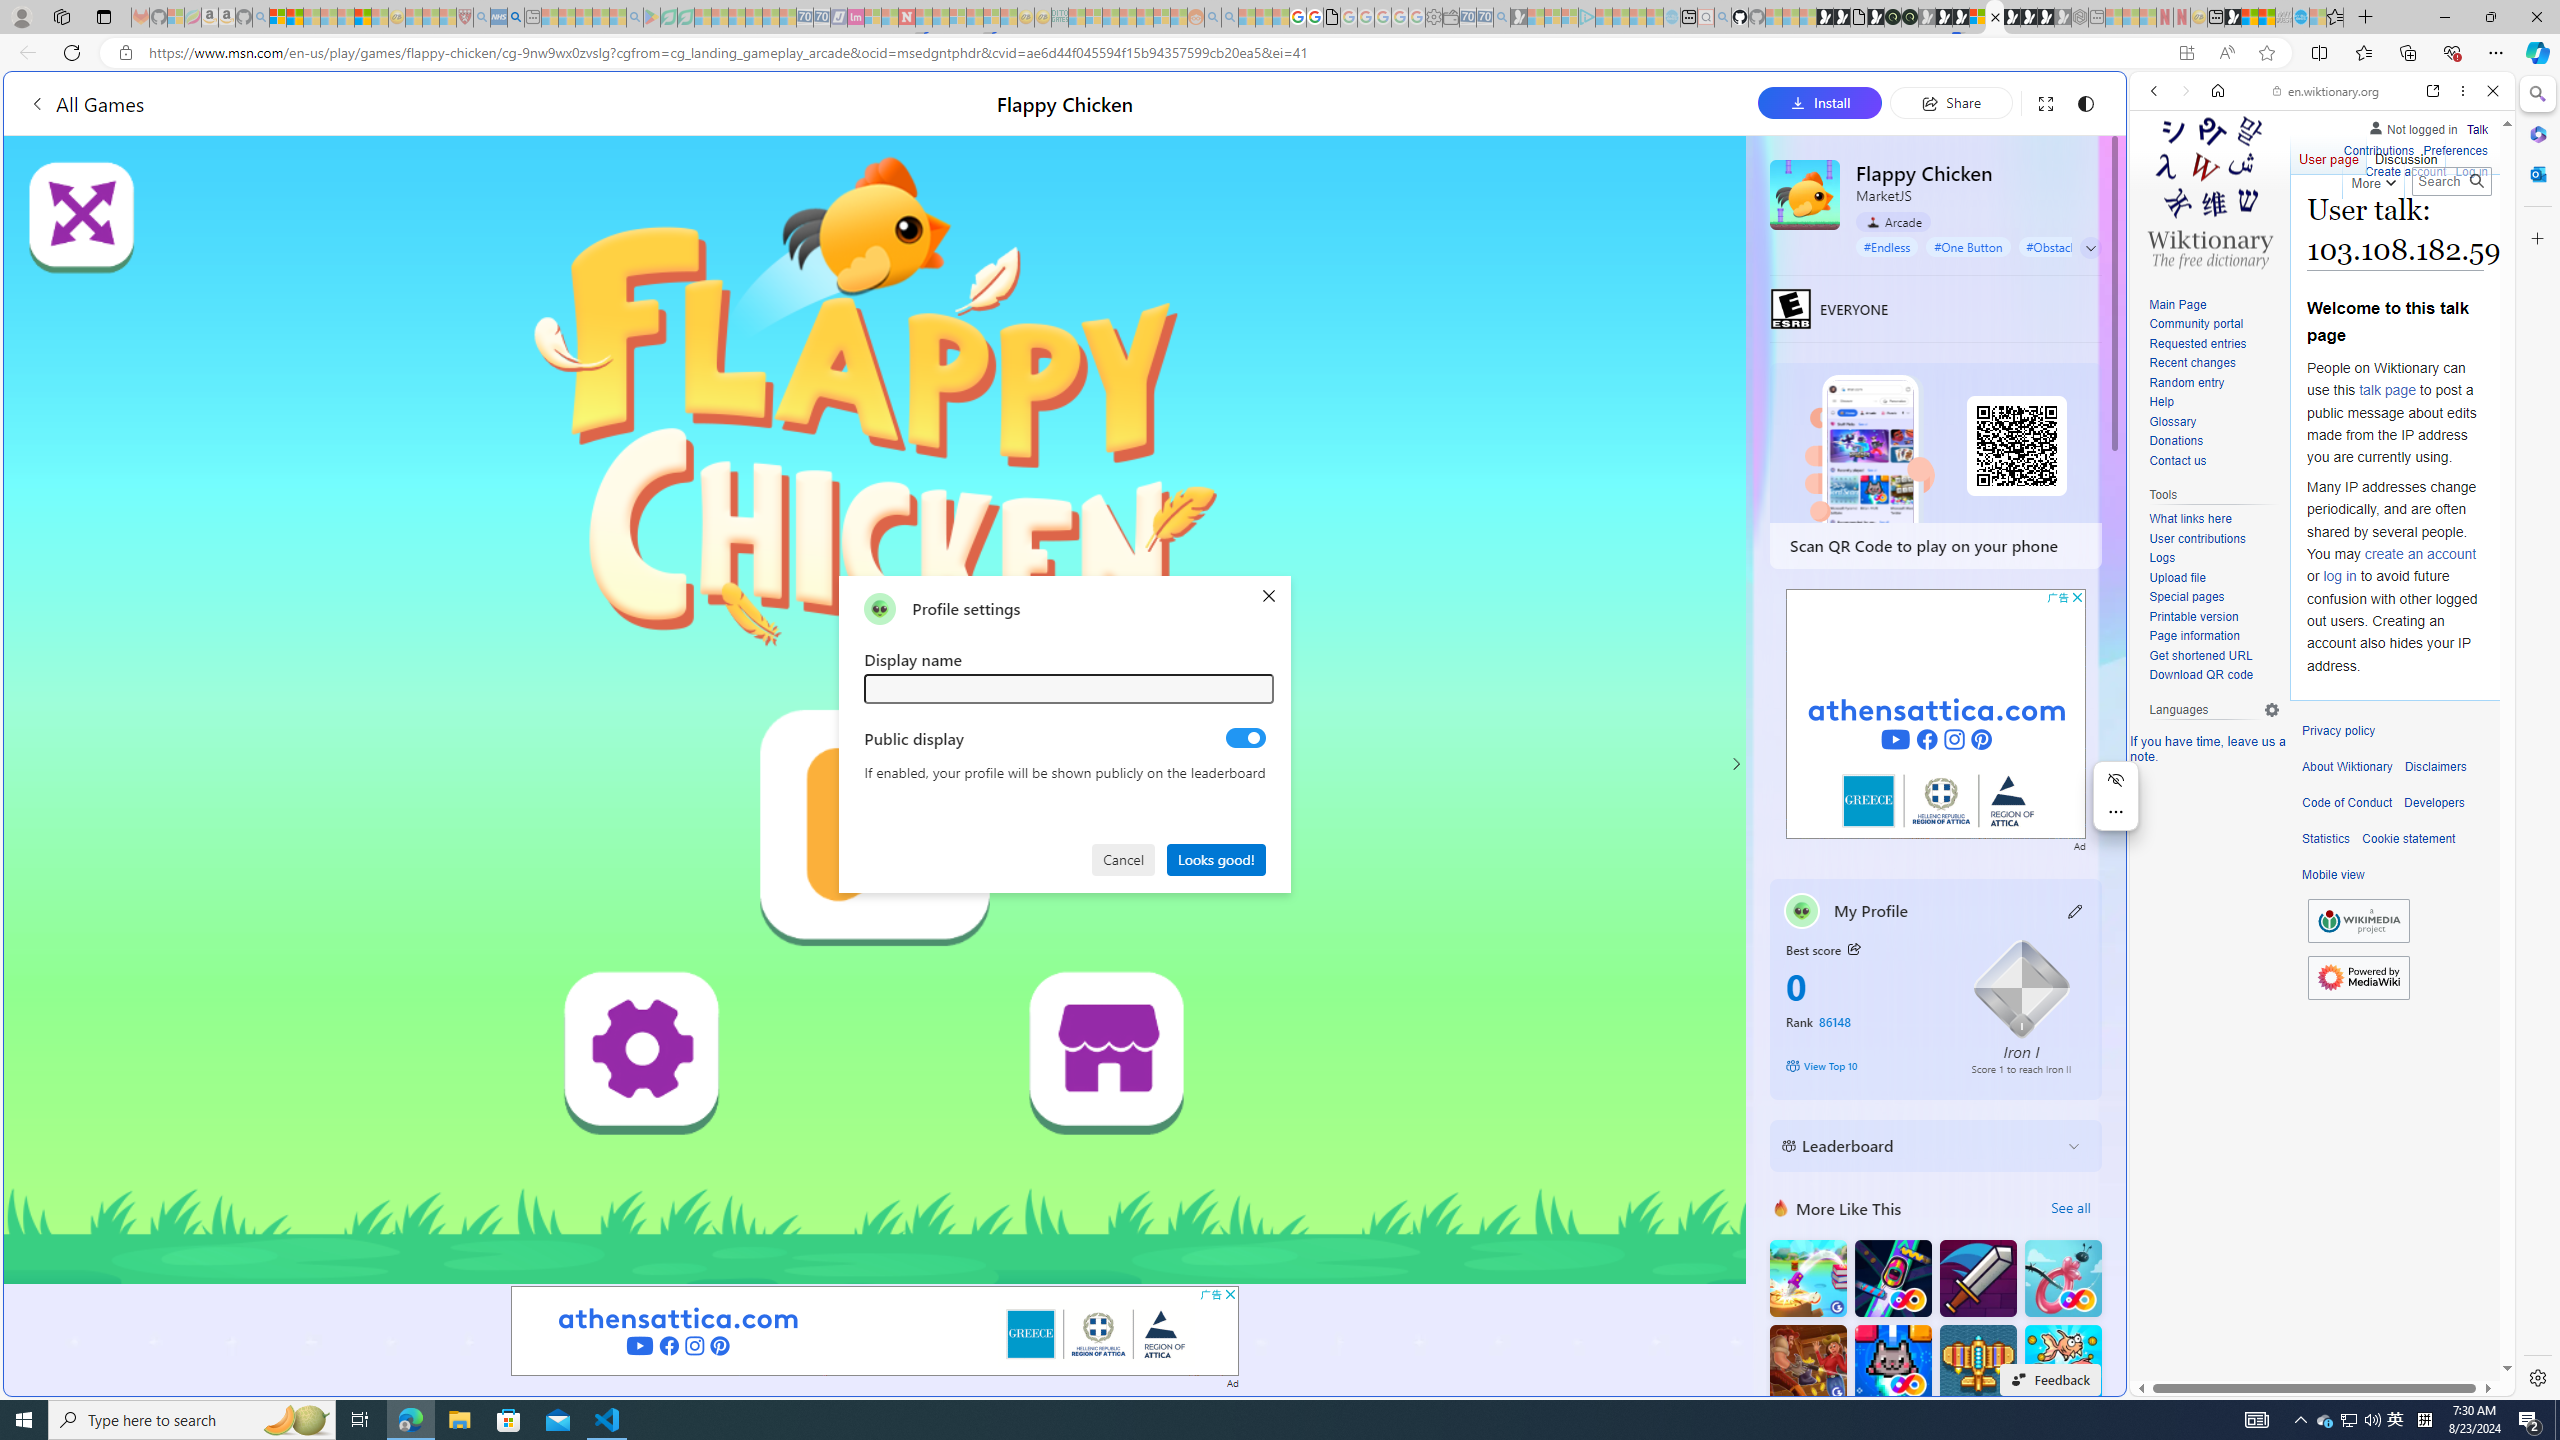 This screenshot has width=2560, height=1440. Describe the element at coordinates (1864, 1065) in the screenshot. I see `View Top 10` at that location.